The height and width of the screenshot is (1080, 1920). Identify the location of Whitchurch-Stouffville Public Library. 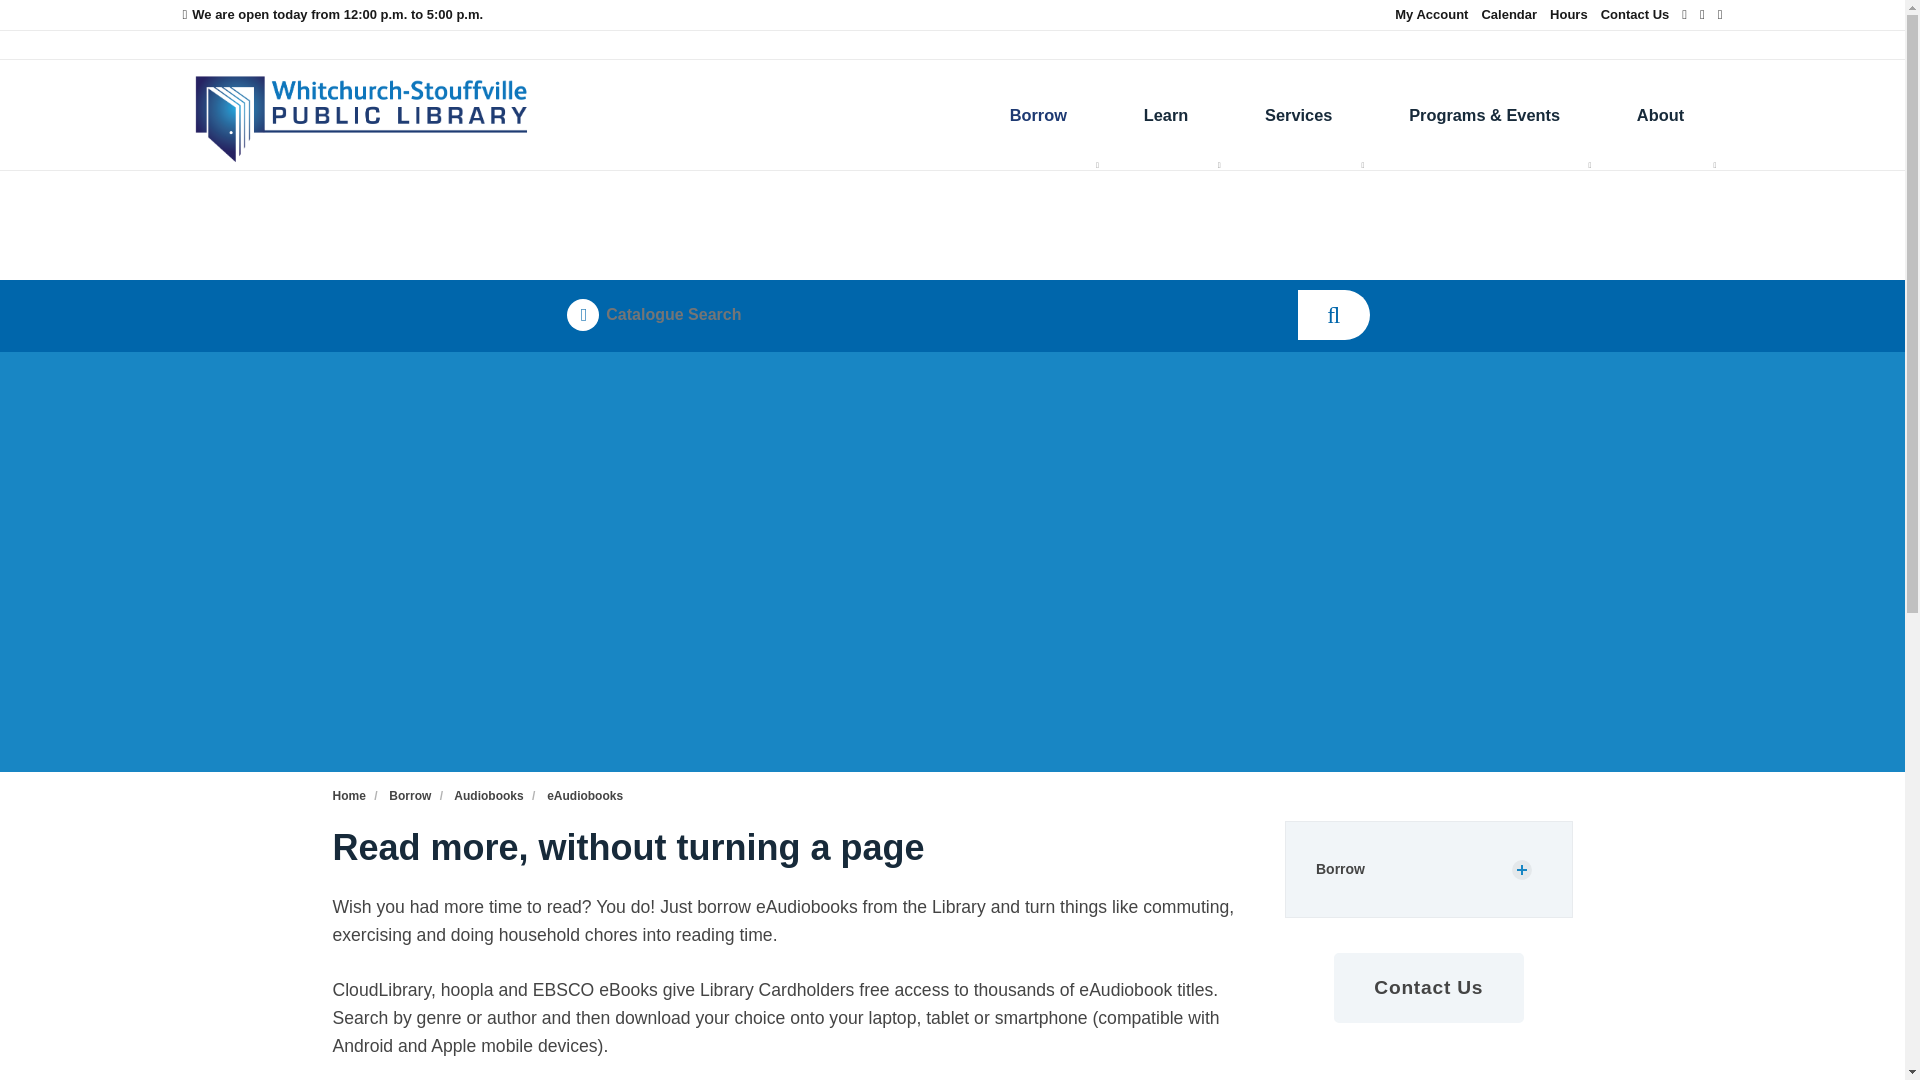
(360, 114).